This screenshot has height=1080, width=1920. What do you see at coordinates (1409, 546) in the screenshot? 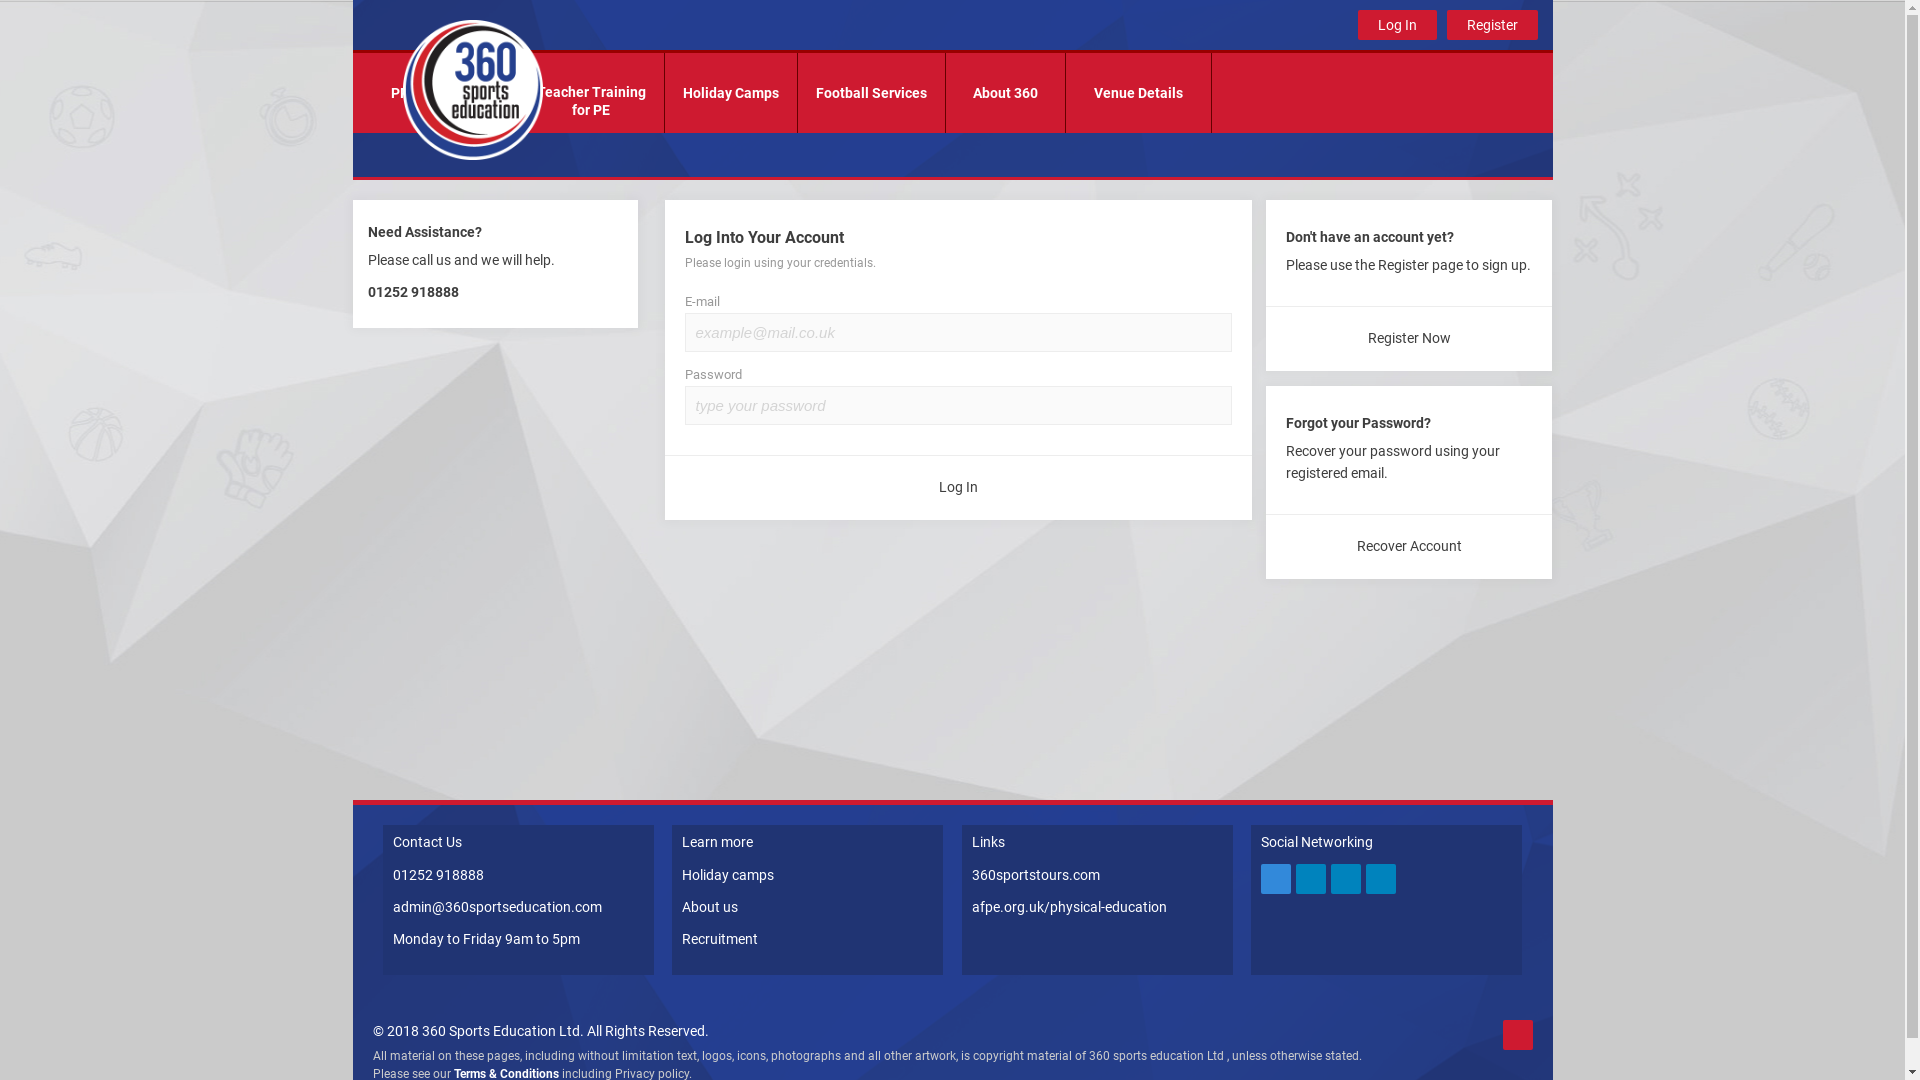
I see `Recover Account` at bounding box center [1409, 546].